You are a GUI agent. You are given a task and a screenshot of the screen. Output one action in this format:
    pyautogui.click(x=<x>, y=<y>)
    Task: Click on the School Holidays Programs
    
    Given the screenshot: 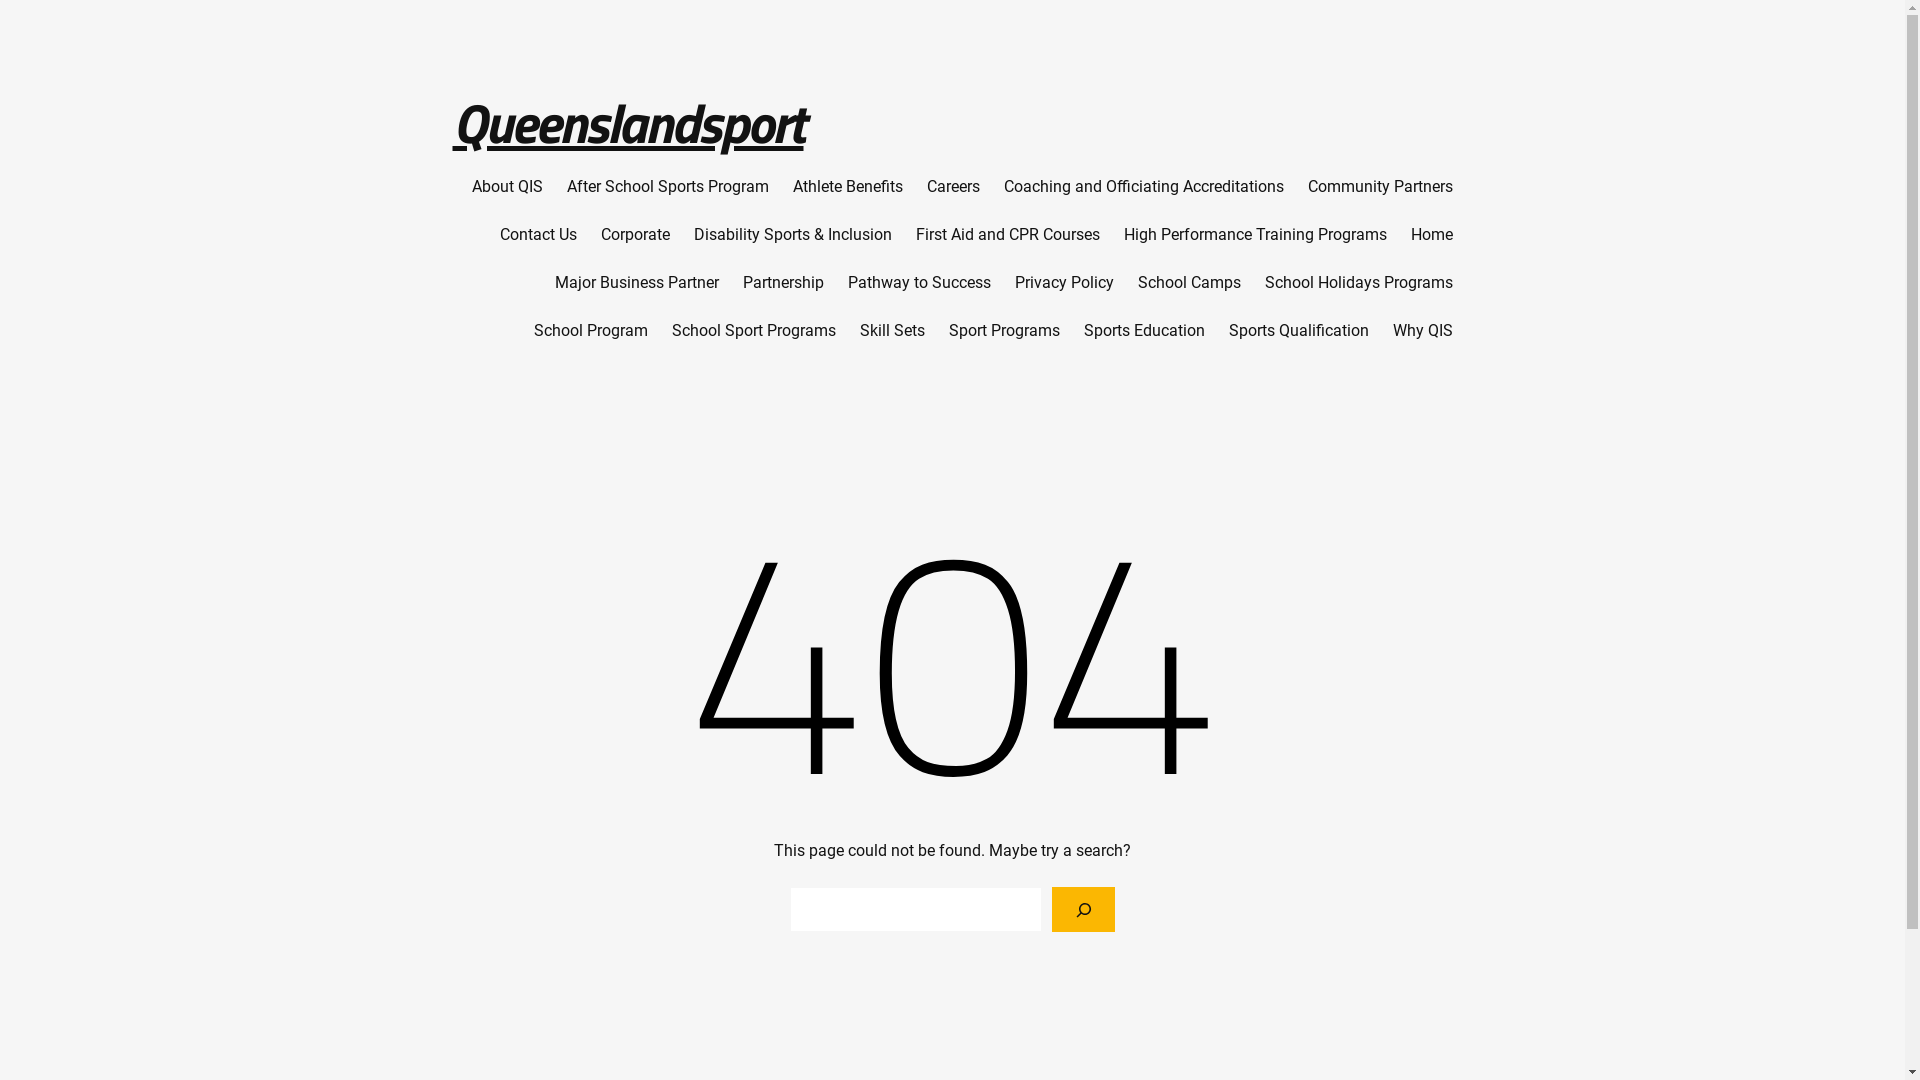 What is the action you would take?
    pyautogui.click(x=1358, y=283)
    